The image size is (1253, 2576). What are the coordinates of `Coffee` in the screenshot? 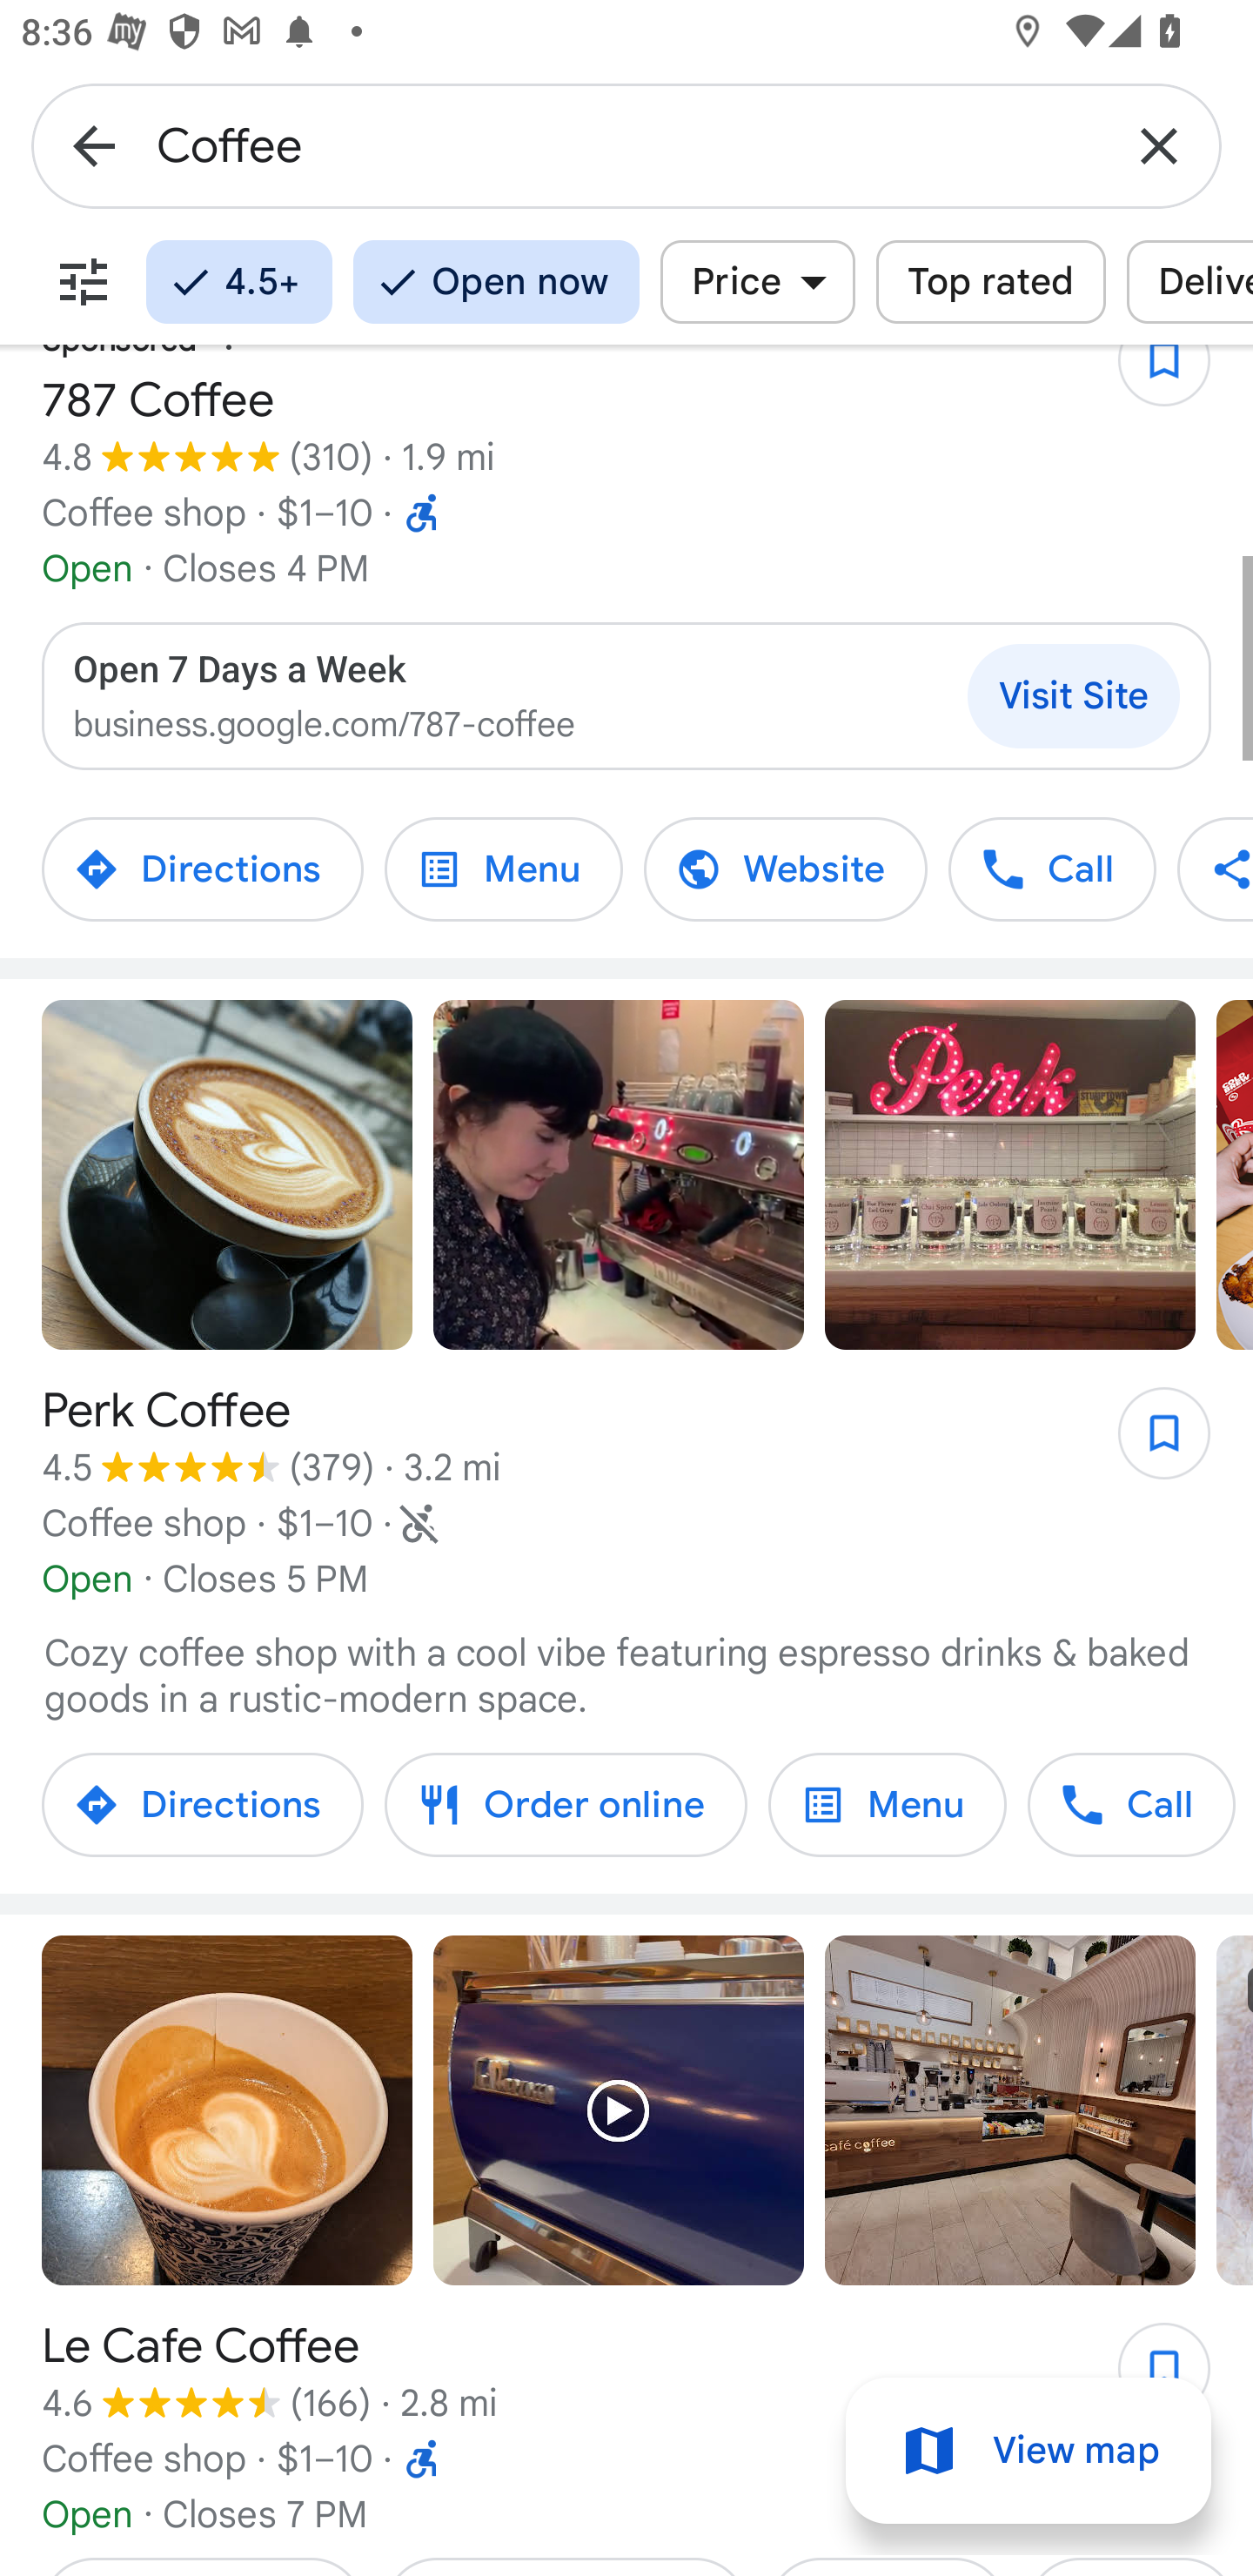 It's located at (626, 144).